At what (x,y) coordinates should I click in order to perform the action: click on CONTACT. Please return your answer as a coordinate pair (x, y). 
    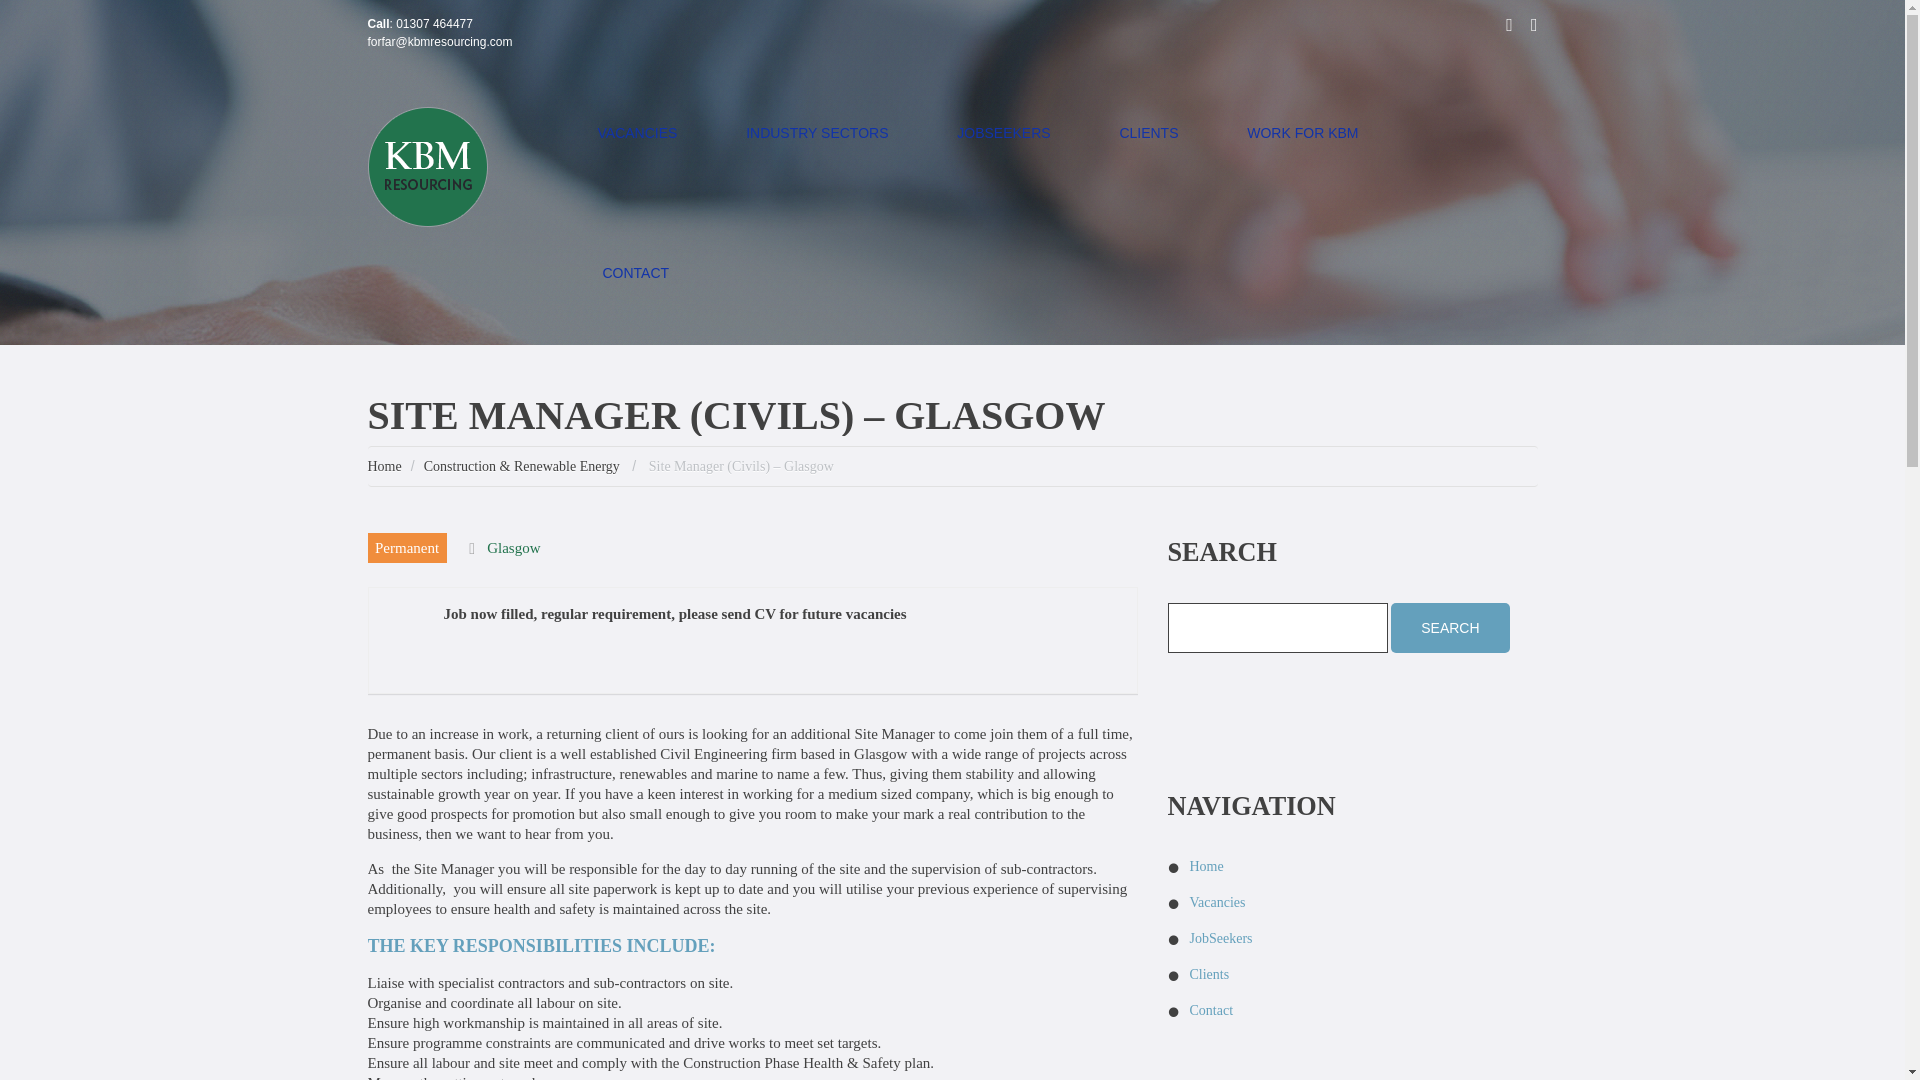
    Looking at the image, I should click on (635, 274).